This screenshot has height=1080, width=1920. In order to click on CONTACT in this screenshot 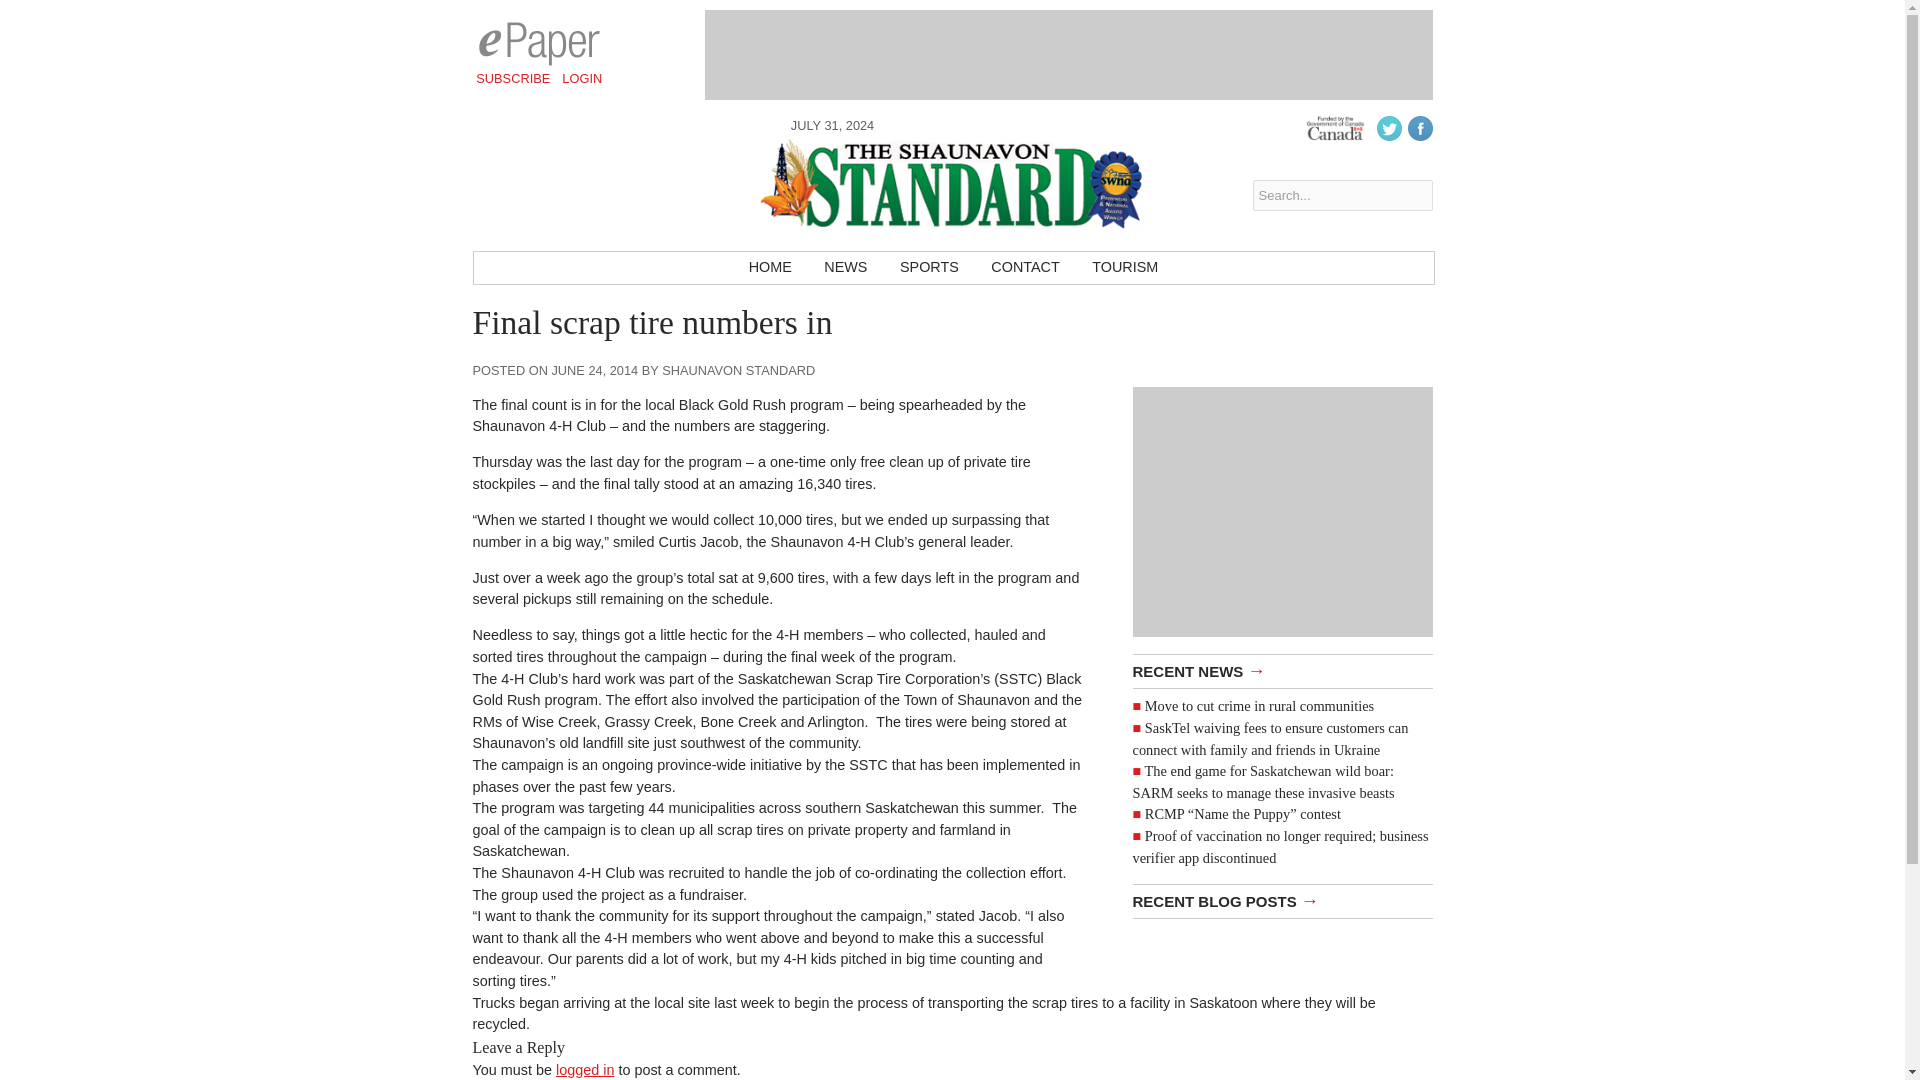, I will do `click(1025, 268)`.